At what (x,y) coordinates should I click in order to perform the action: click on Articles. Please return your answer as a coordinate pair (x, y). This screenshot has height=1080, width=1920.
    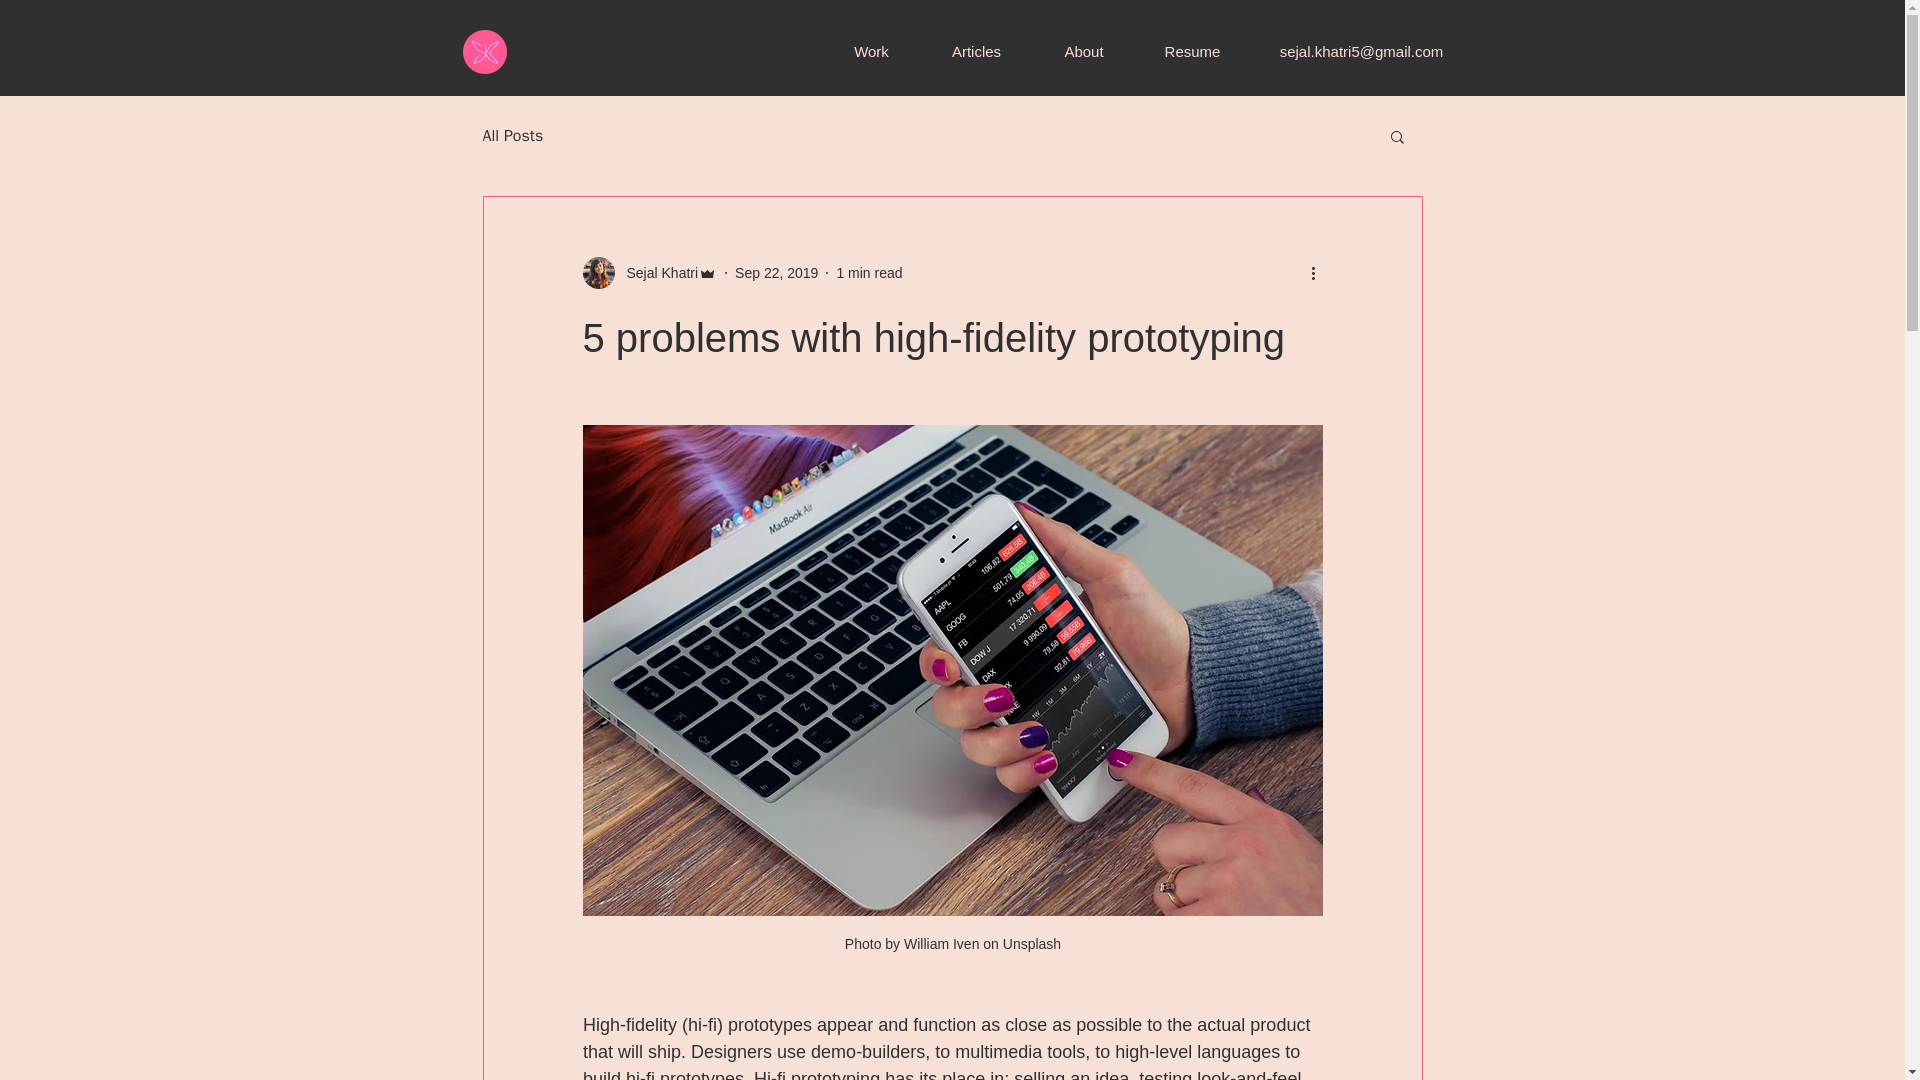
    Looking at the image, I should click on (976, 52).